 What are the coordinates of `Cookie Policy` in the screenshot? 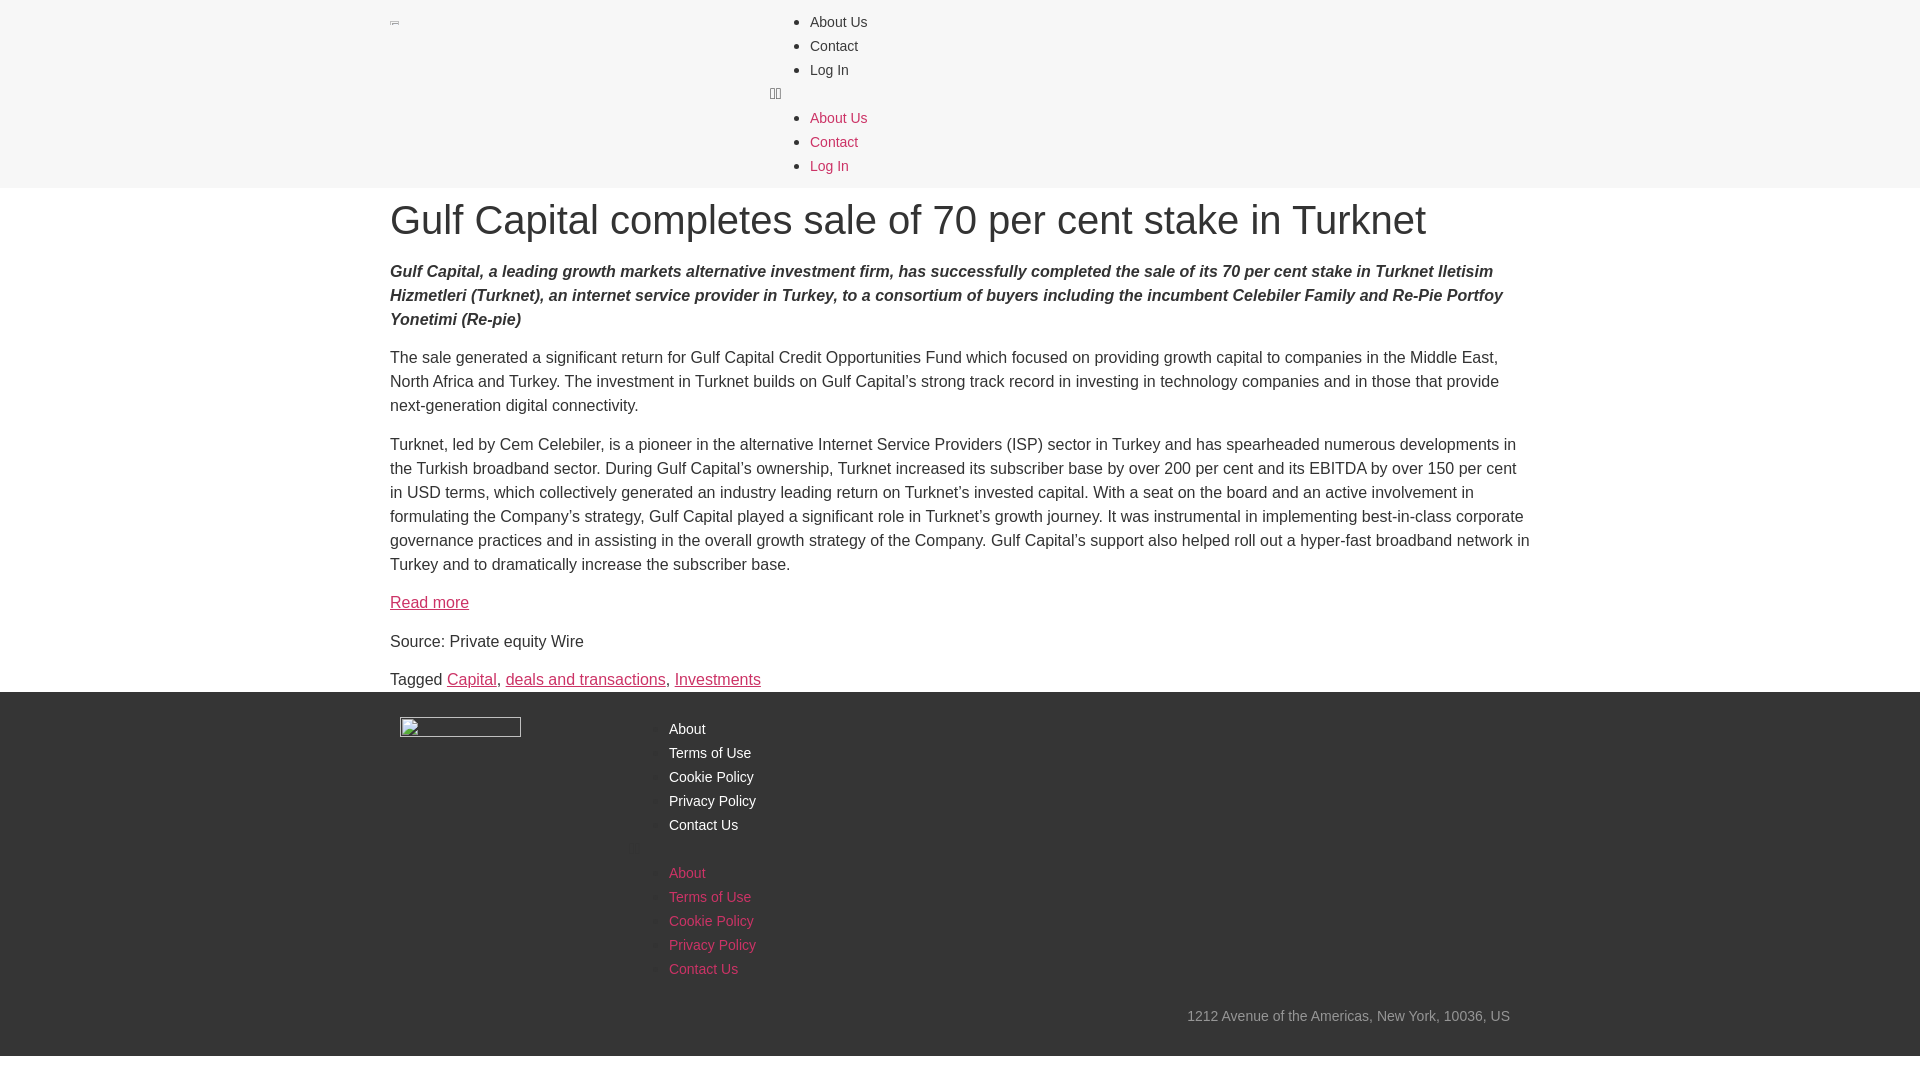 It's located at (711, 776).